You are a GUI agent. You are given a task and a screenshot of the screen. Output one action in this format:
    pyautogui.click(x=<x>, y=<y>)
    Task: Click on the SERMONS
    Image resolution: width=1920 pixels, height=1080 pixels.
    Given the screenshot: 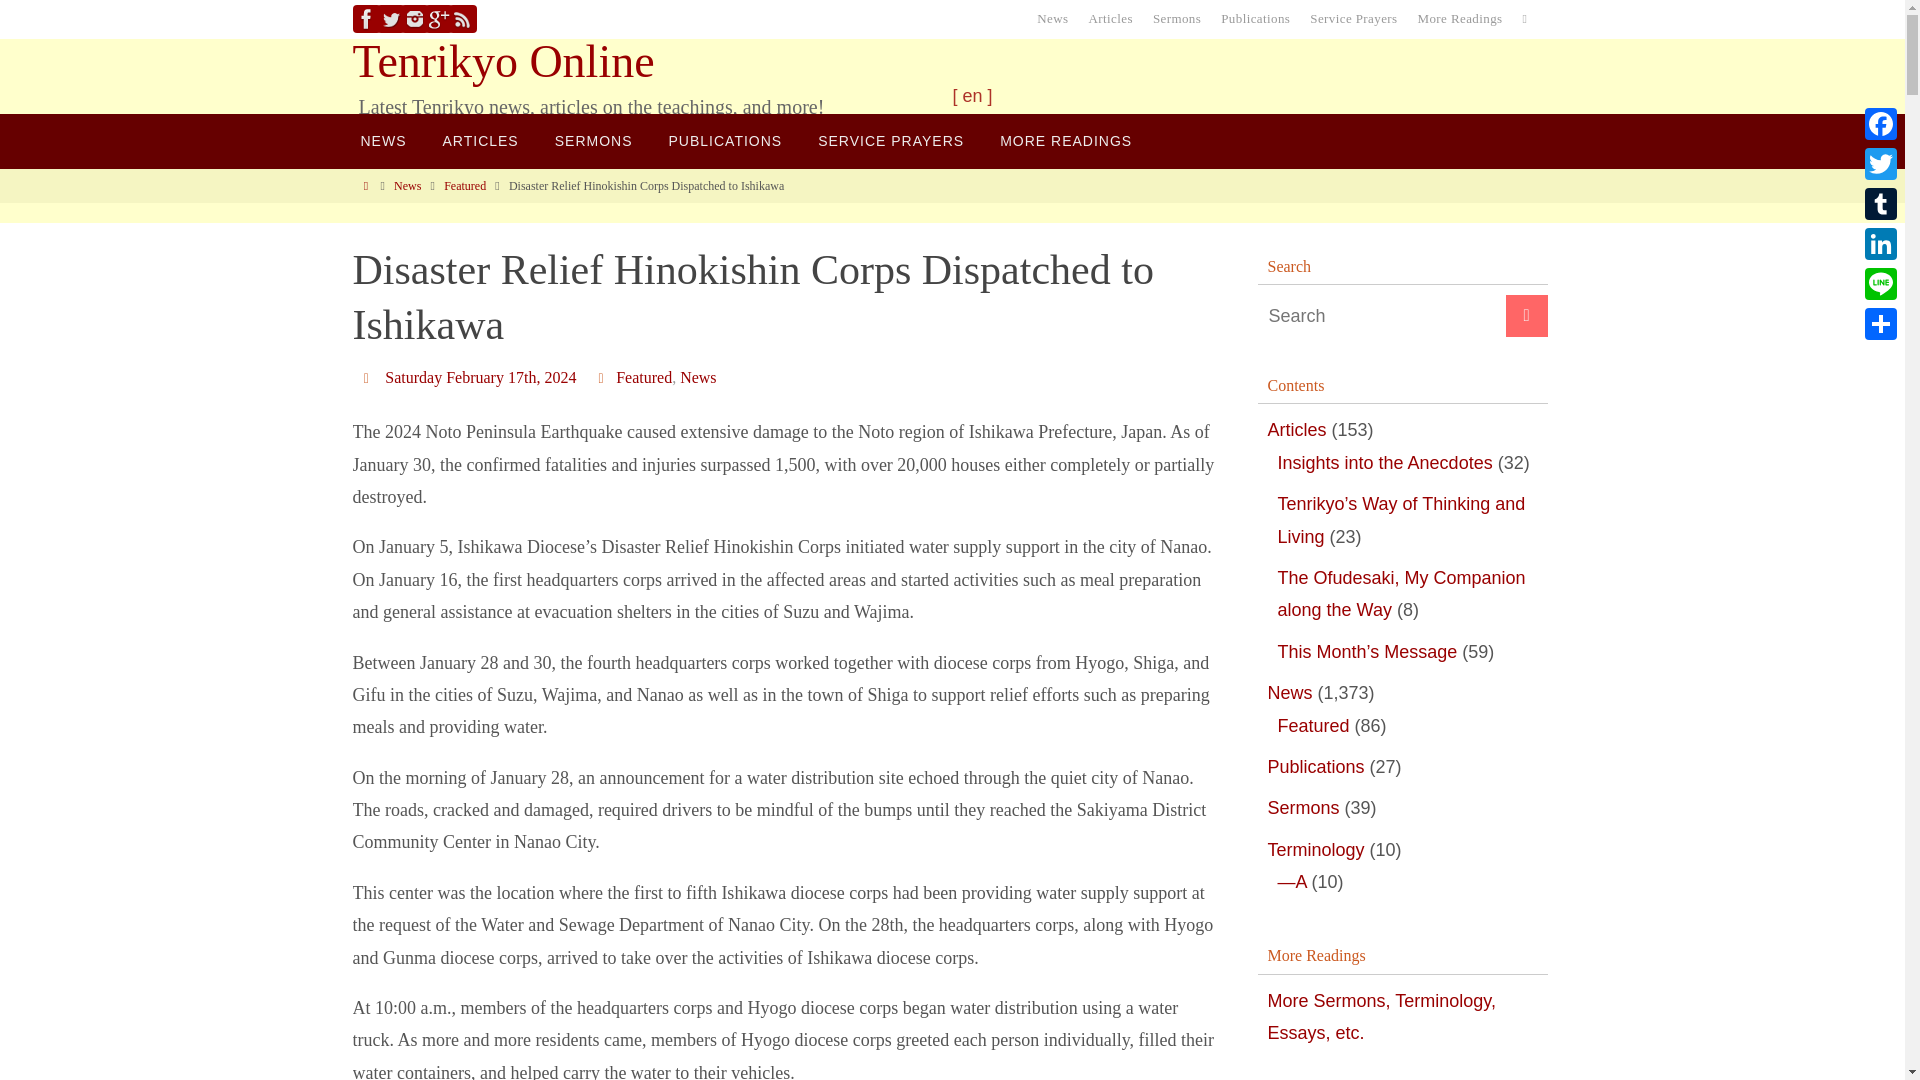 What is the action you would take?
    pyautogui.click(x=594, y=141)
    